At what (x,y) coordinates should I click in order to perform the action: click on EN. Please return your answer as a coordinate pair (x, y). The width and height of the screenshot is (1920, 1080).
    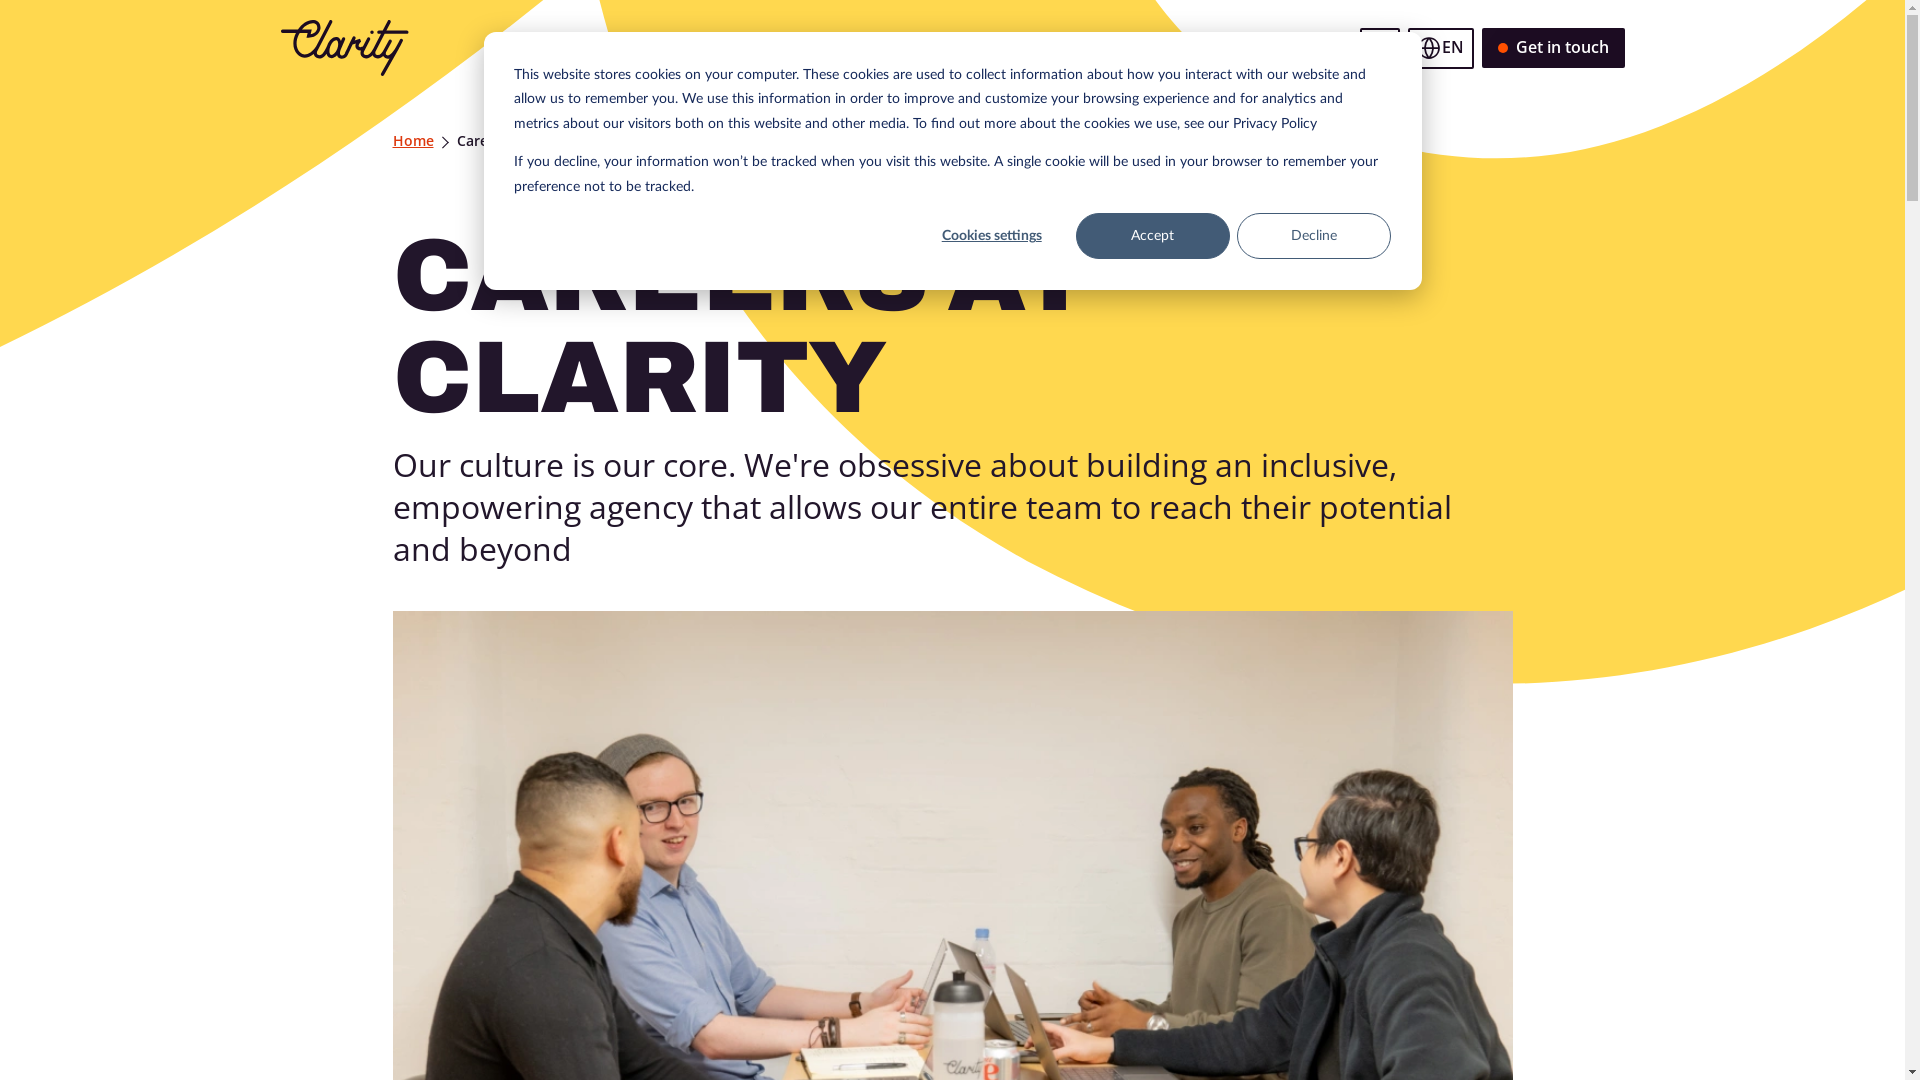
    Looking at the image, I should click on (1441, 48).